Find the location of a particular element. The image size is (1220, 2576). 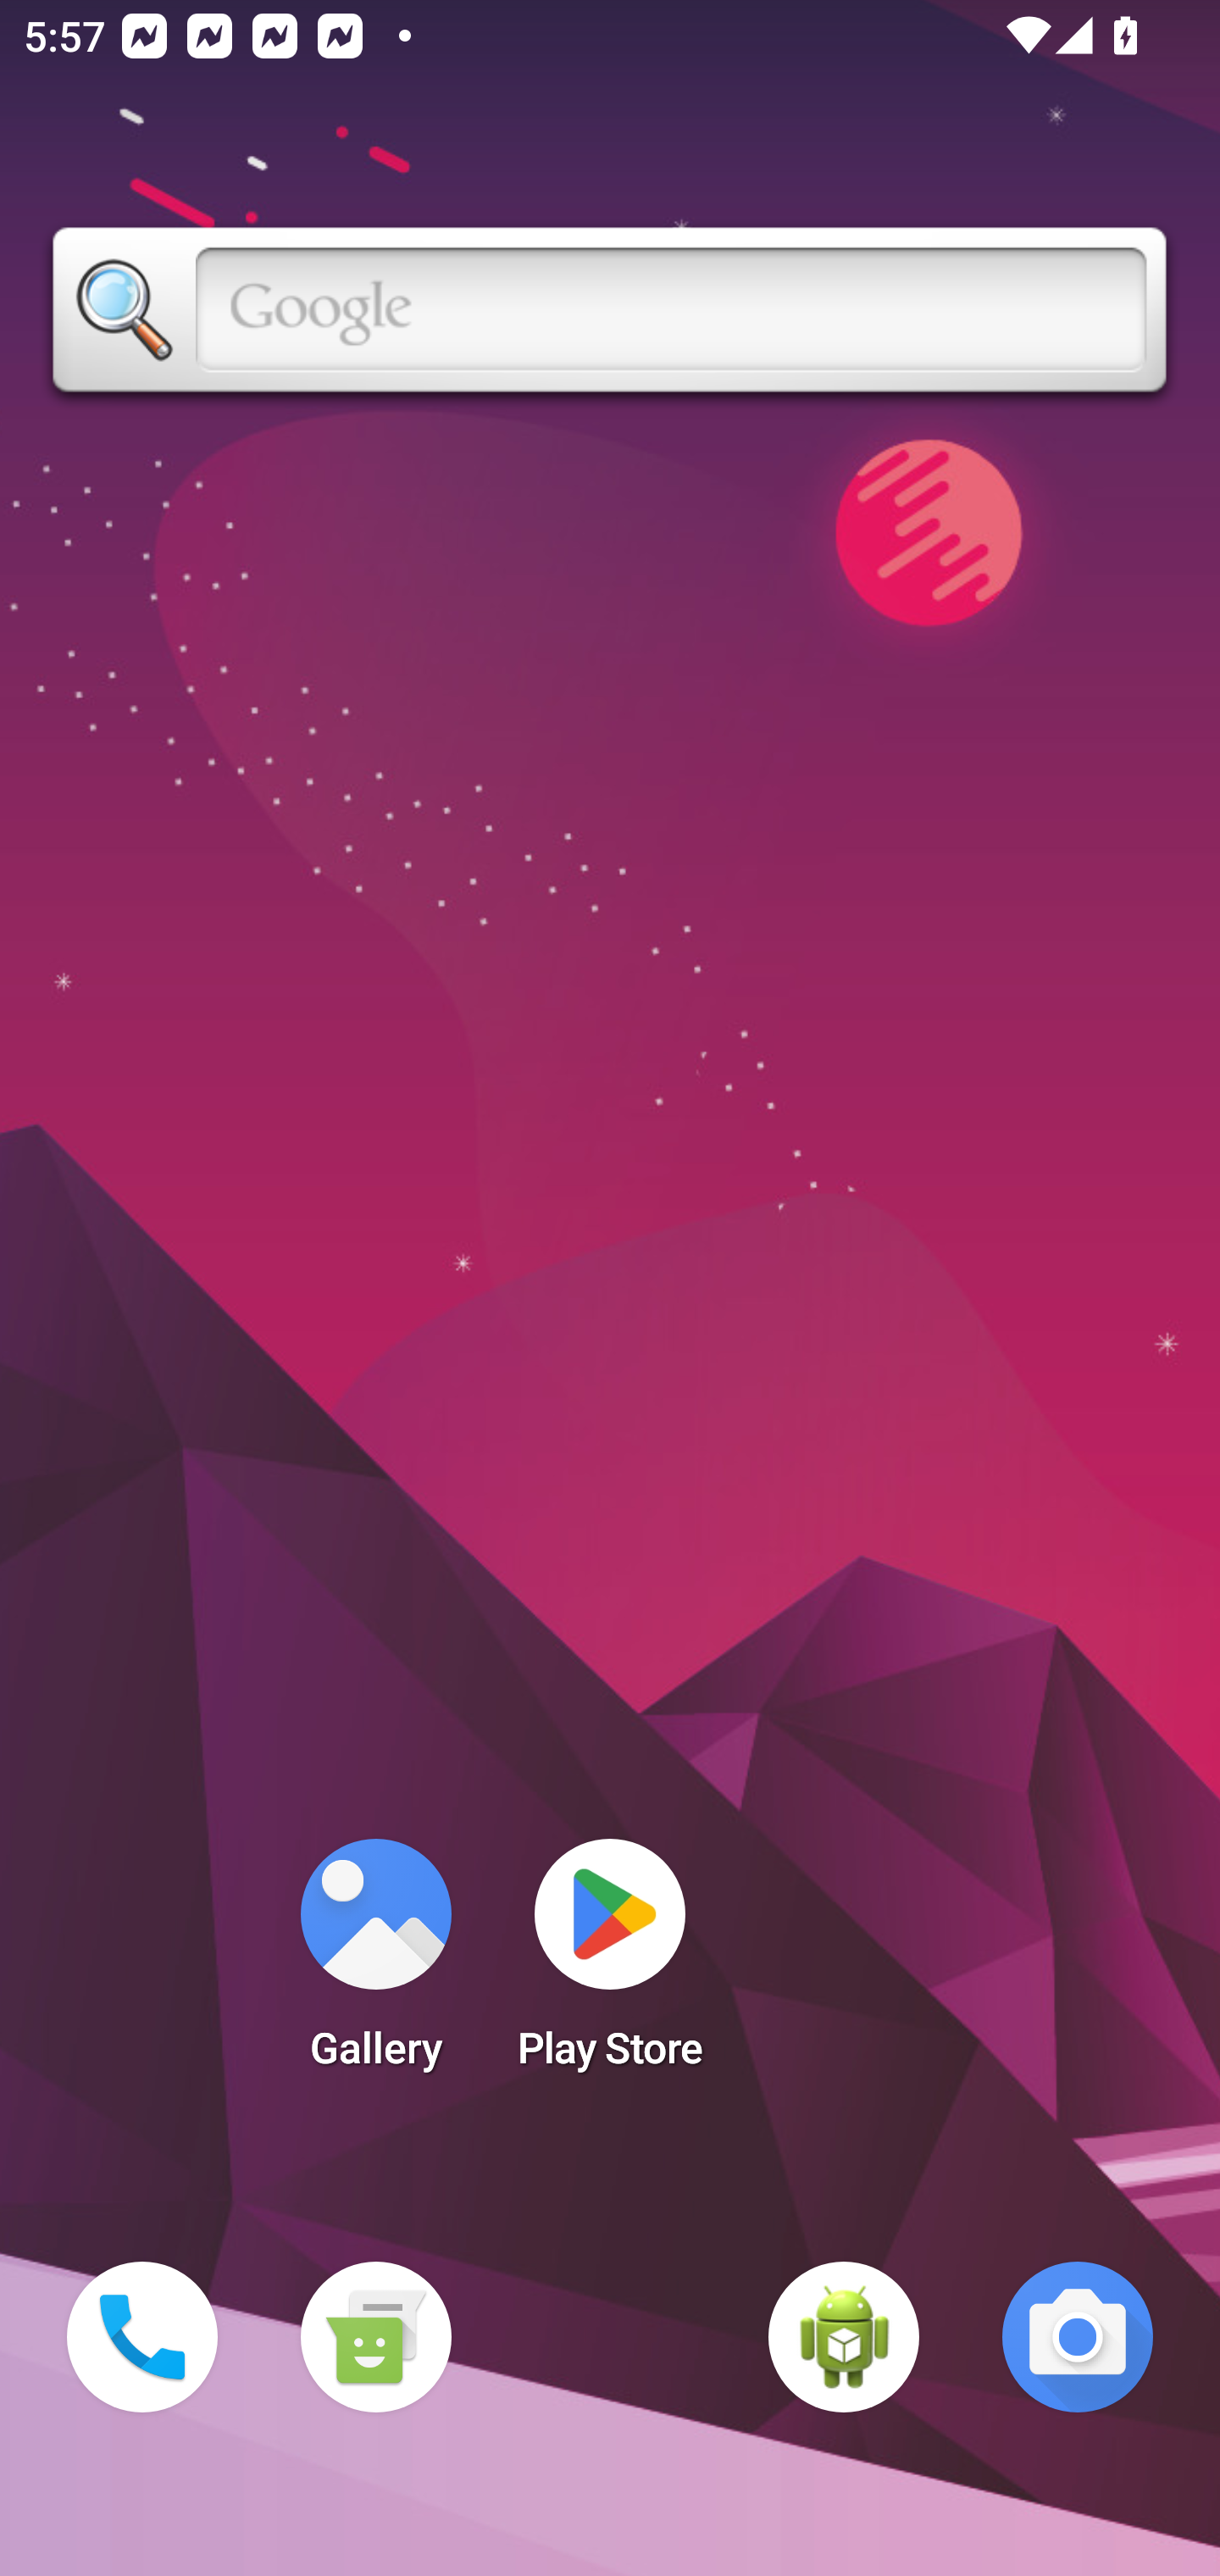

Messaging is located at coordinates (375, 2337).